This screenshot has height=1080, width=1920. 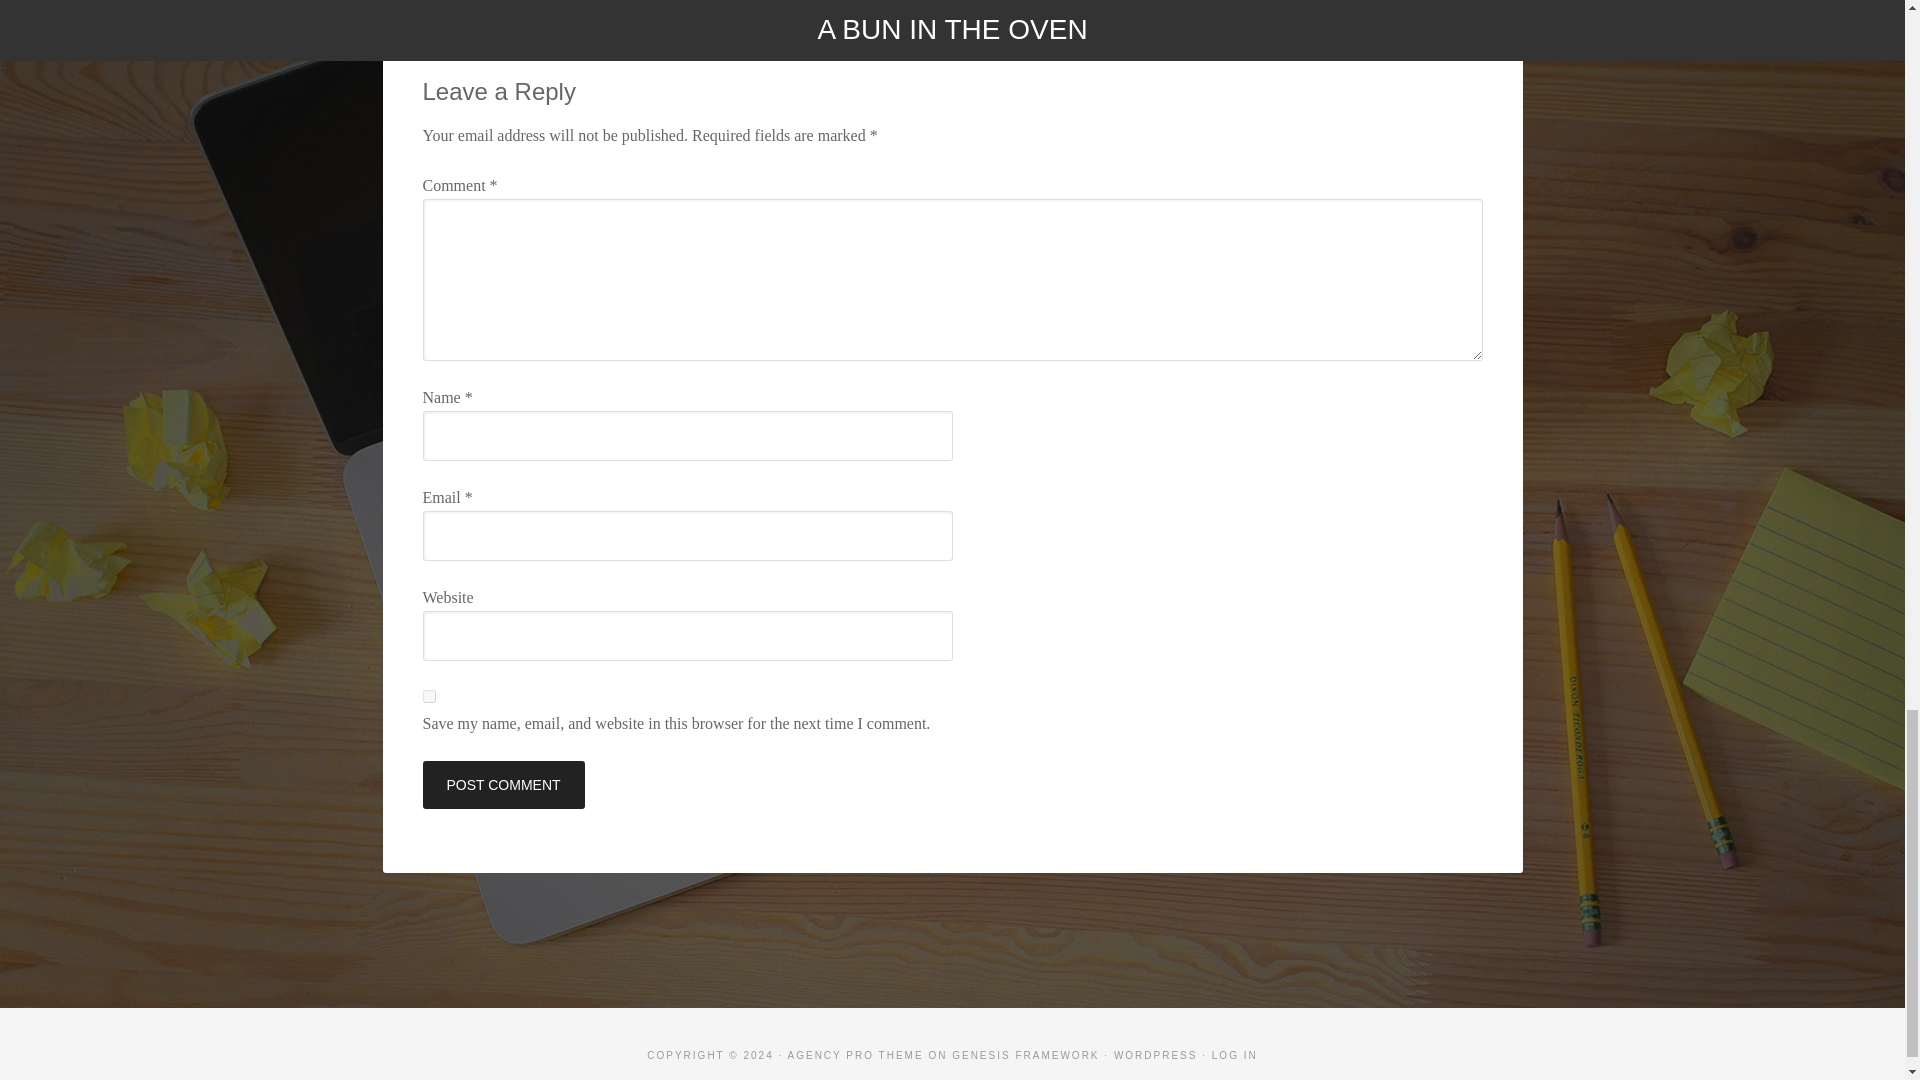 What do you see at coordinates (1025, 1054) in the screenshot?
I see `GENESIS FRAMEWORK` at bounding box center [1025, 1054].